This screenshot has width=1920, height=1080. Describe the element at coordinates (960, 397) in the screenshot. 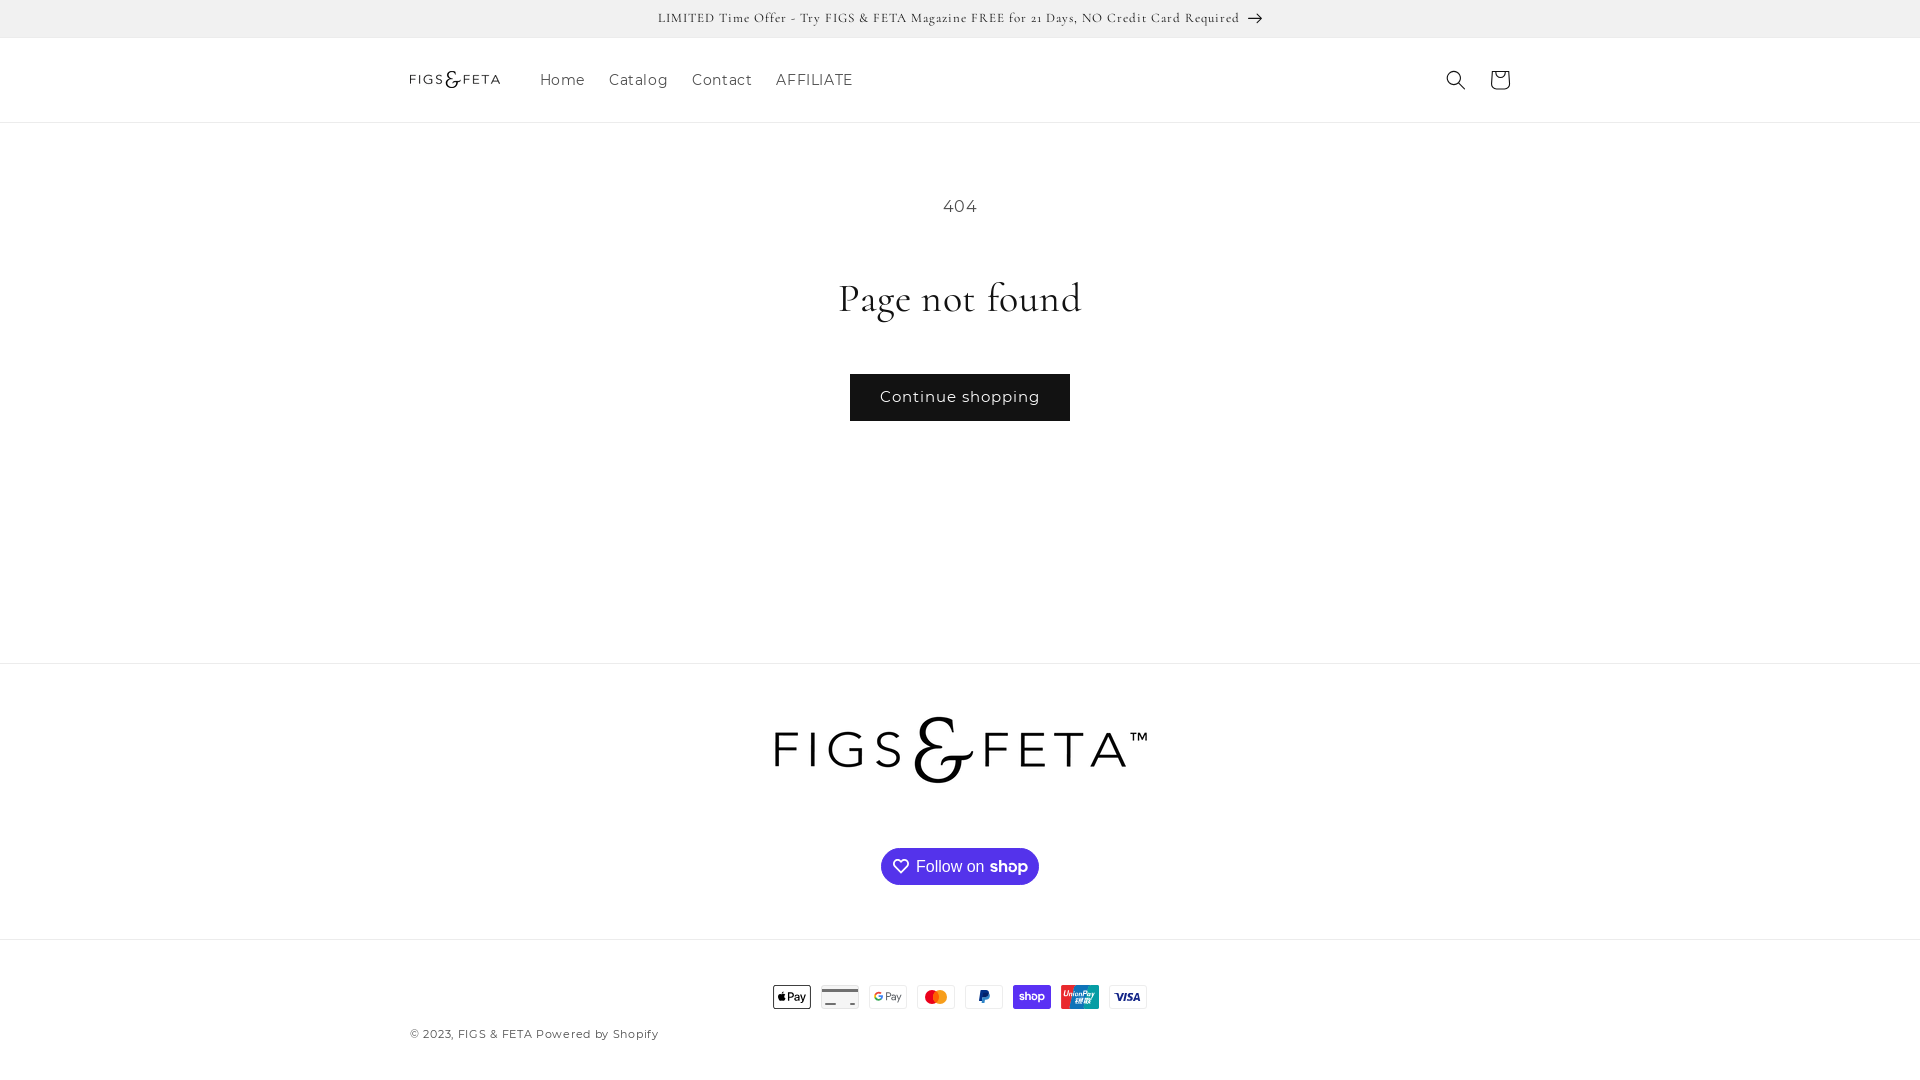

I see `Continue shopping` at that location.